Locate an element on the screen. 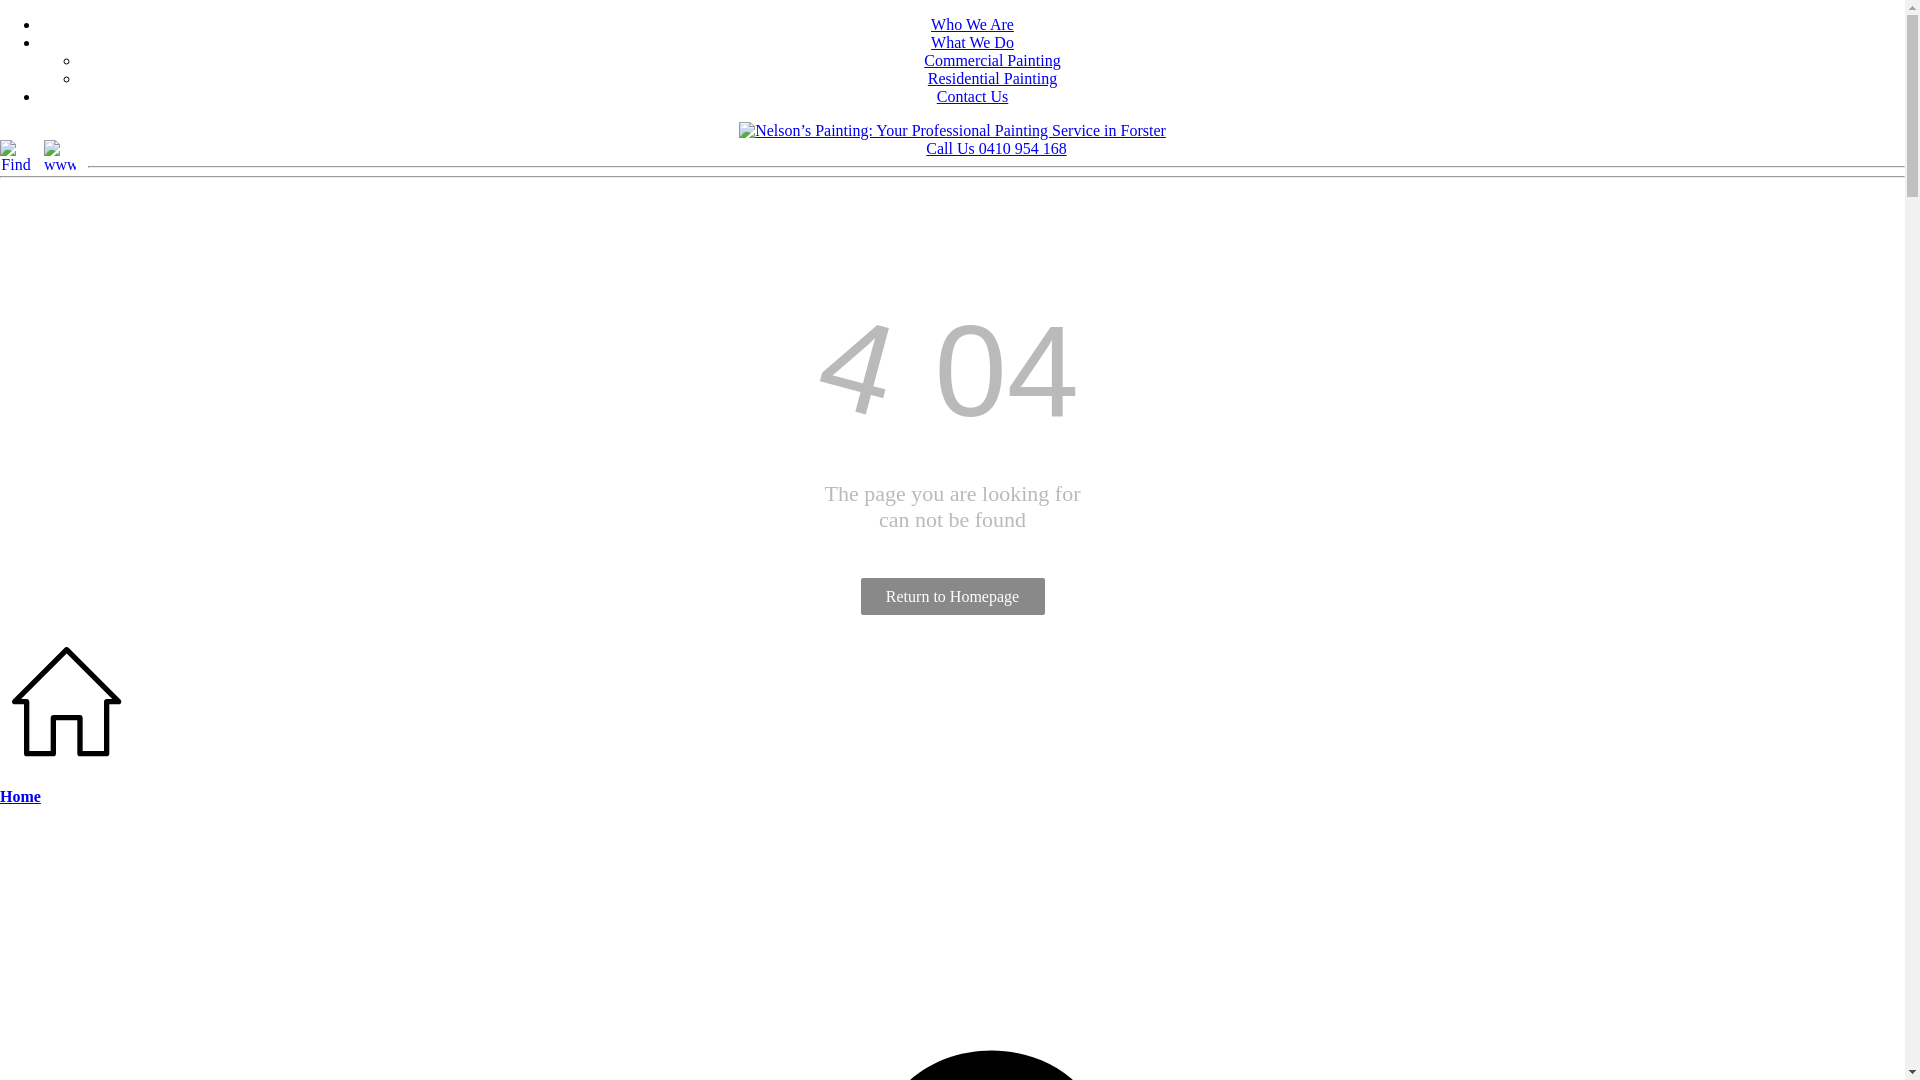 Image resolution: width=1920 pixels, height=1080 pixels. Commercial Painting is located at coordinates (992, 60).